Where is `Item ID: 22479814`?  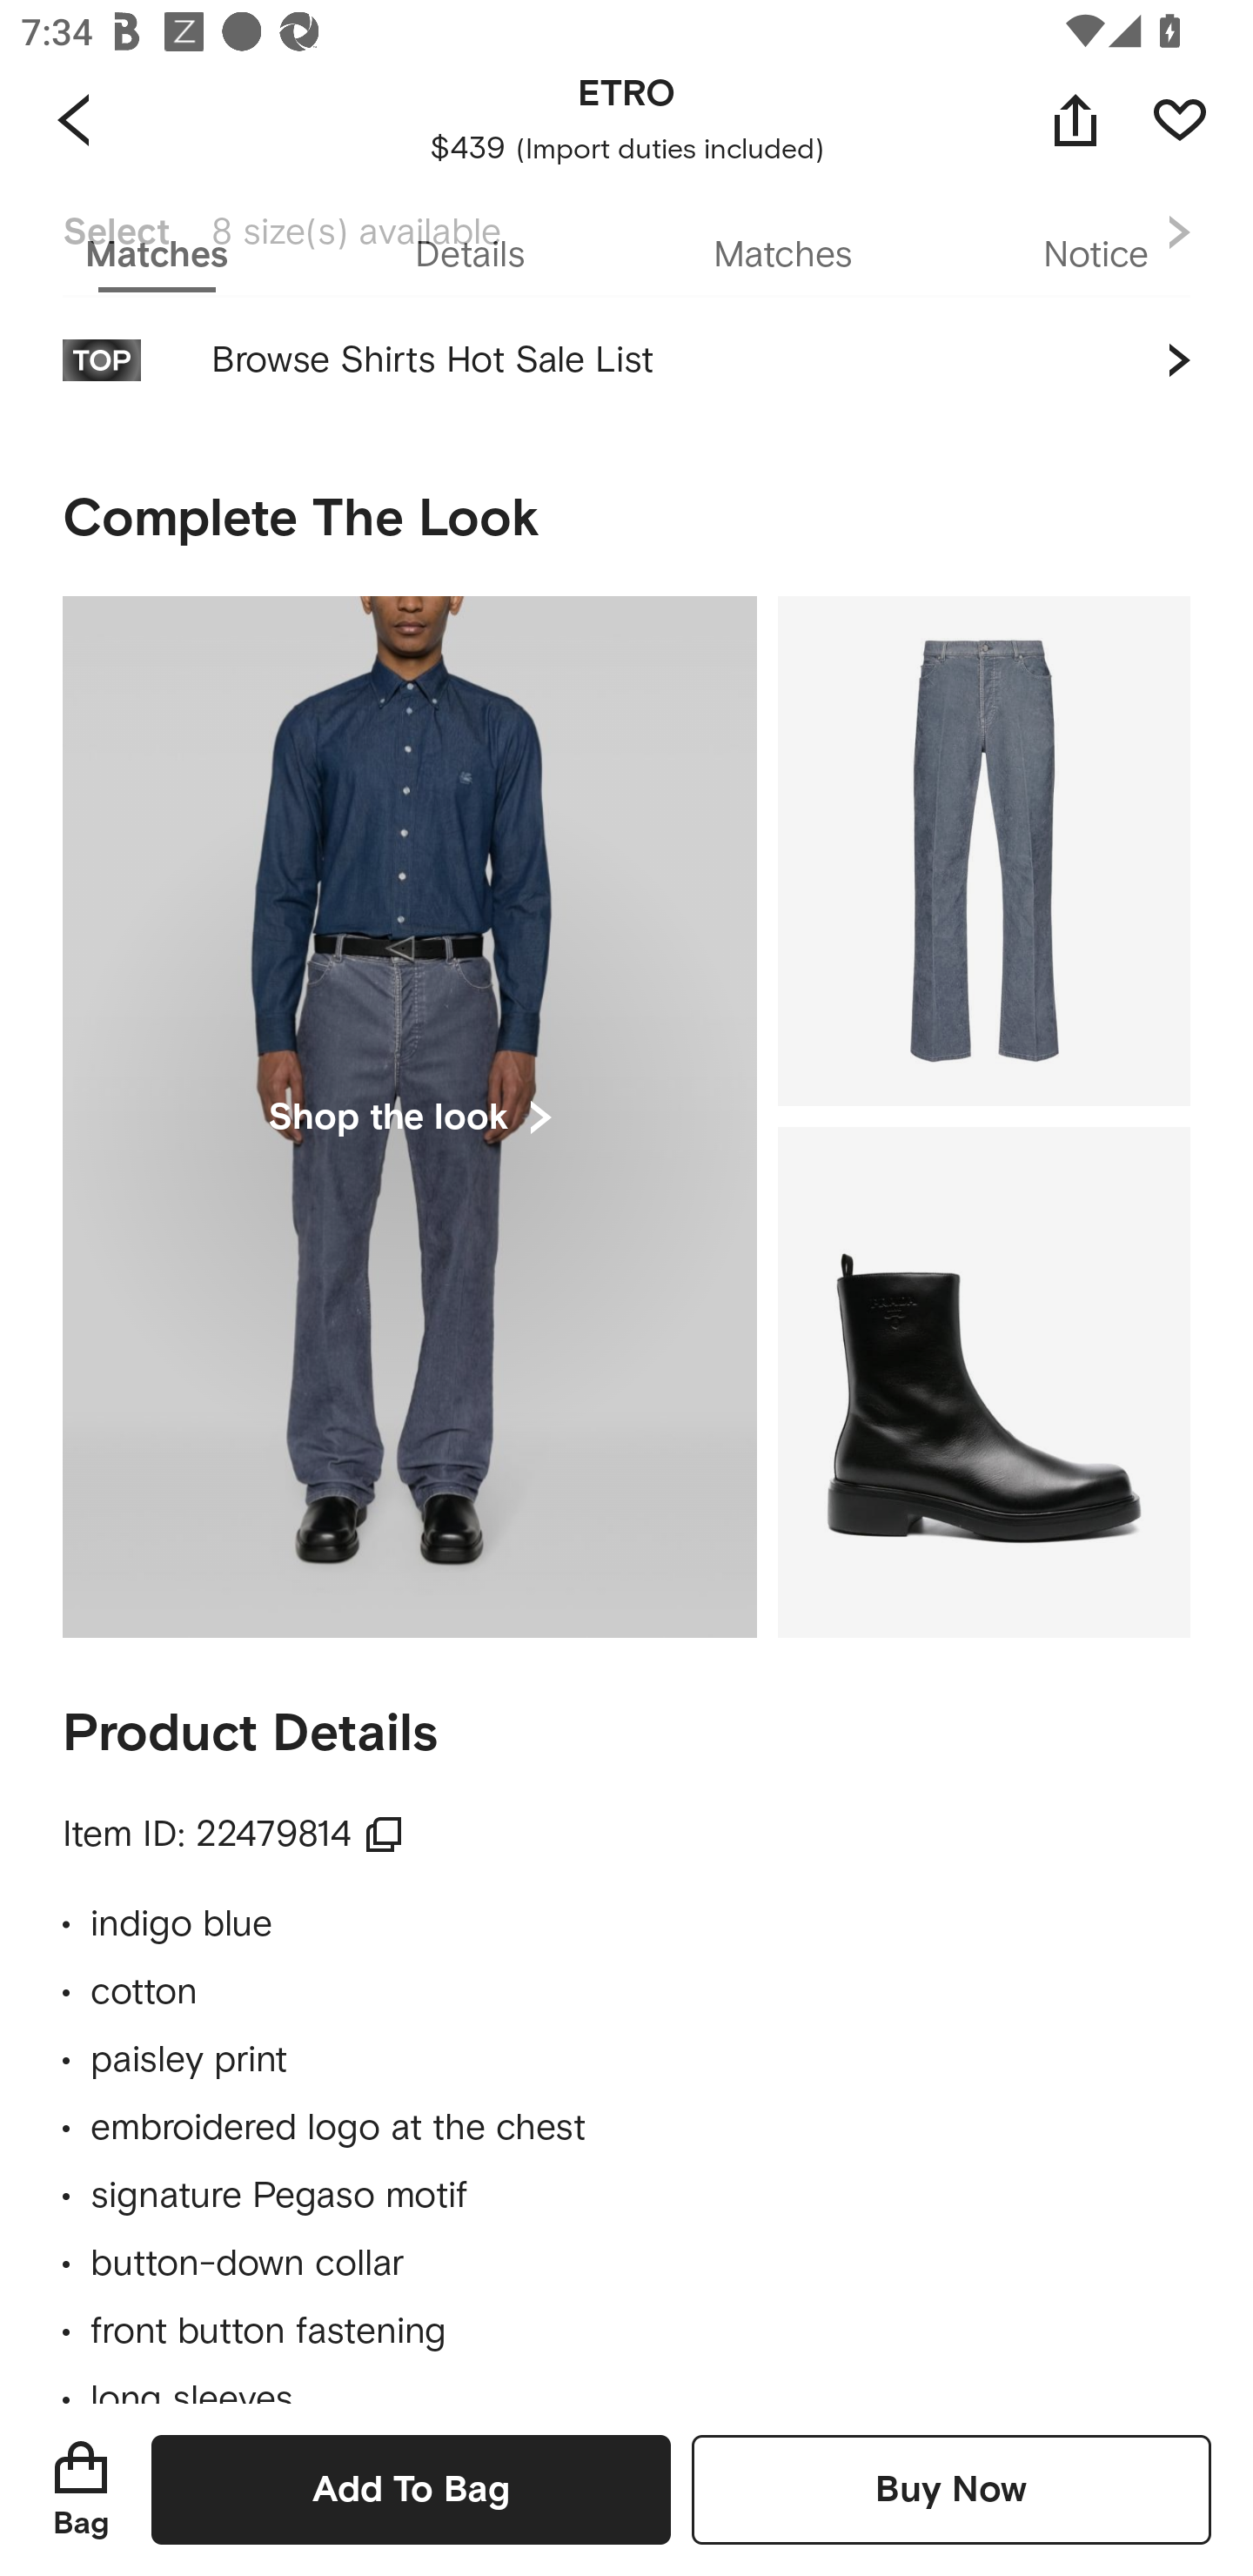
Item ID: 22479814 is located at coordinates (233, 1835).